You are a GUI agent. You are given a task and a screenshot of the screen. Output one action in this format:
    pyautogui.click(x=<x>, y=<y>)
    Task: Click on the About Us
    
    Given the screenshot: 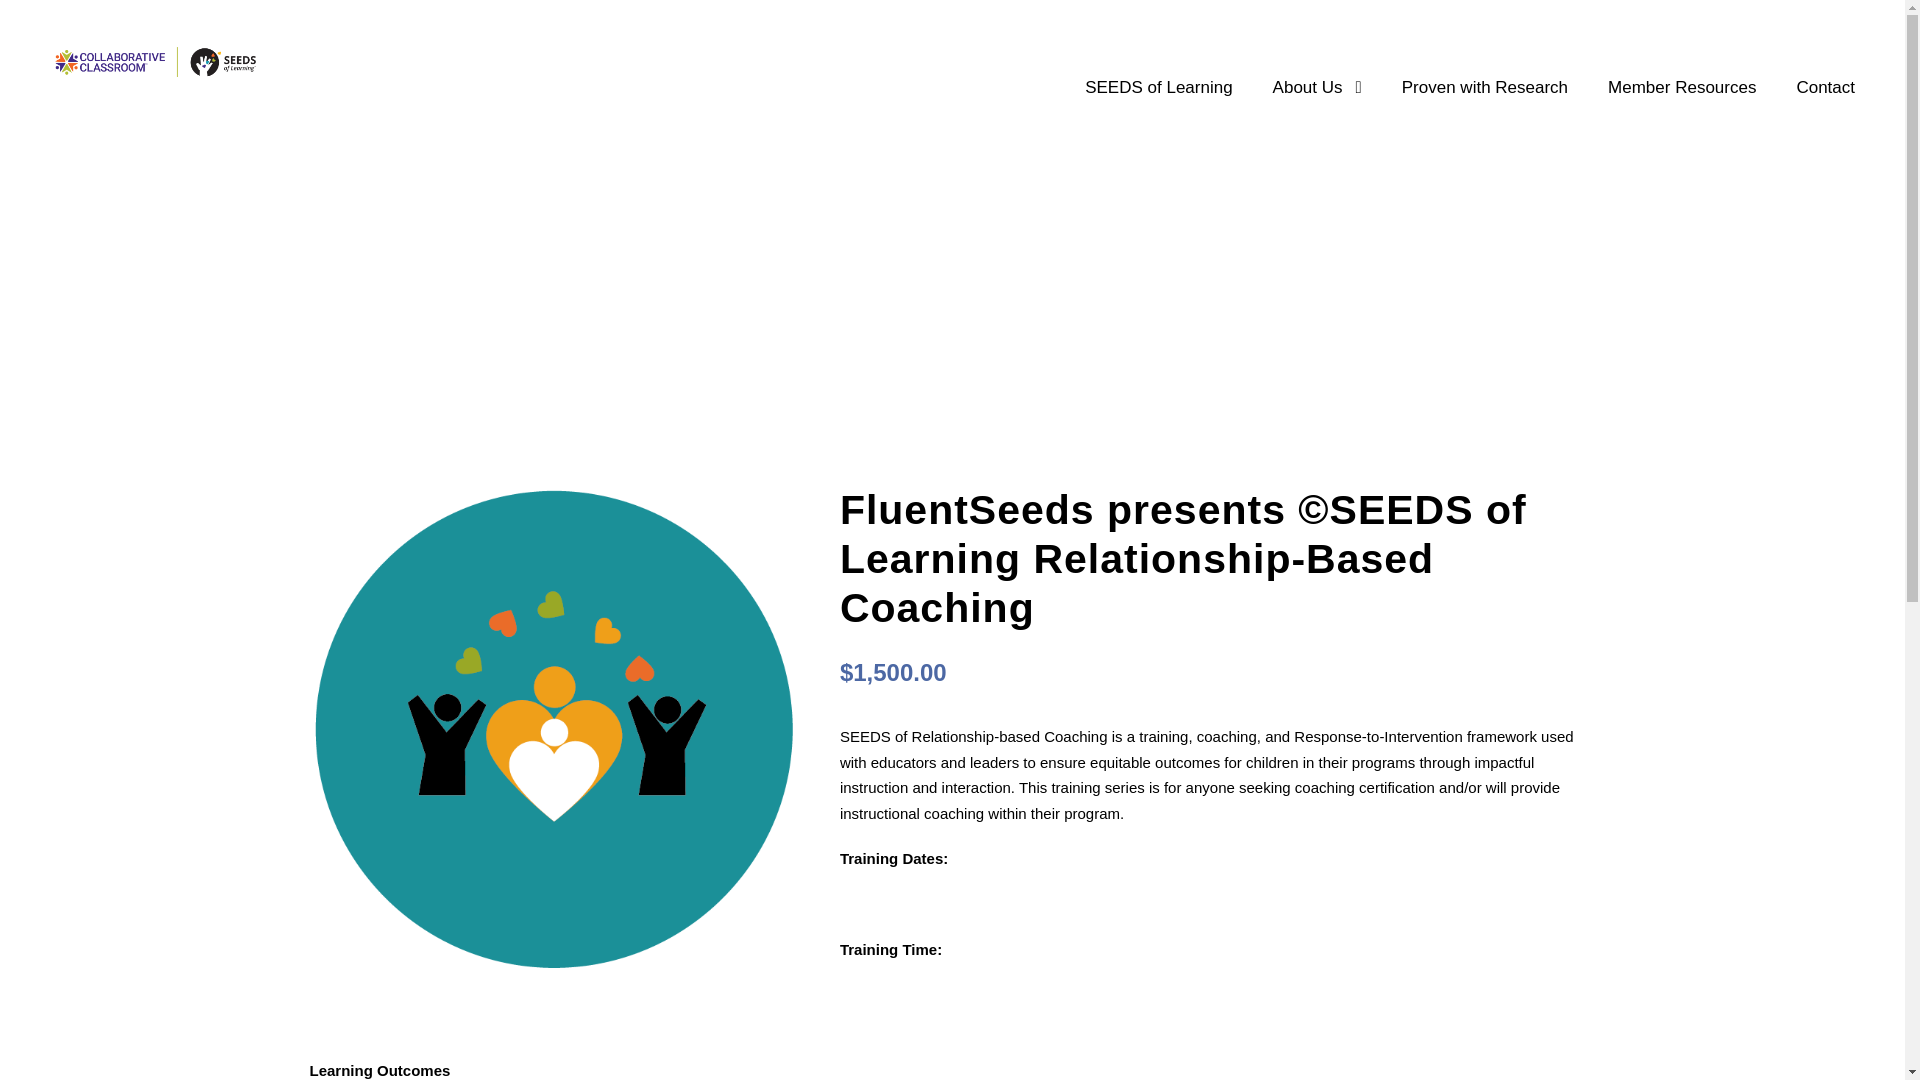 What is the action you would take?
    pyautogui.click(x=1316, y=105)
    